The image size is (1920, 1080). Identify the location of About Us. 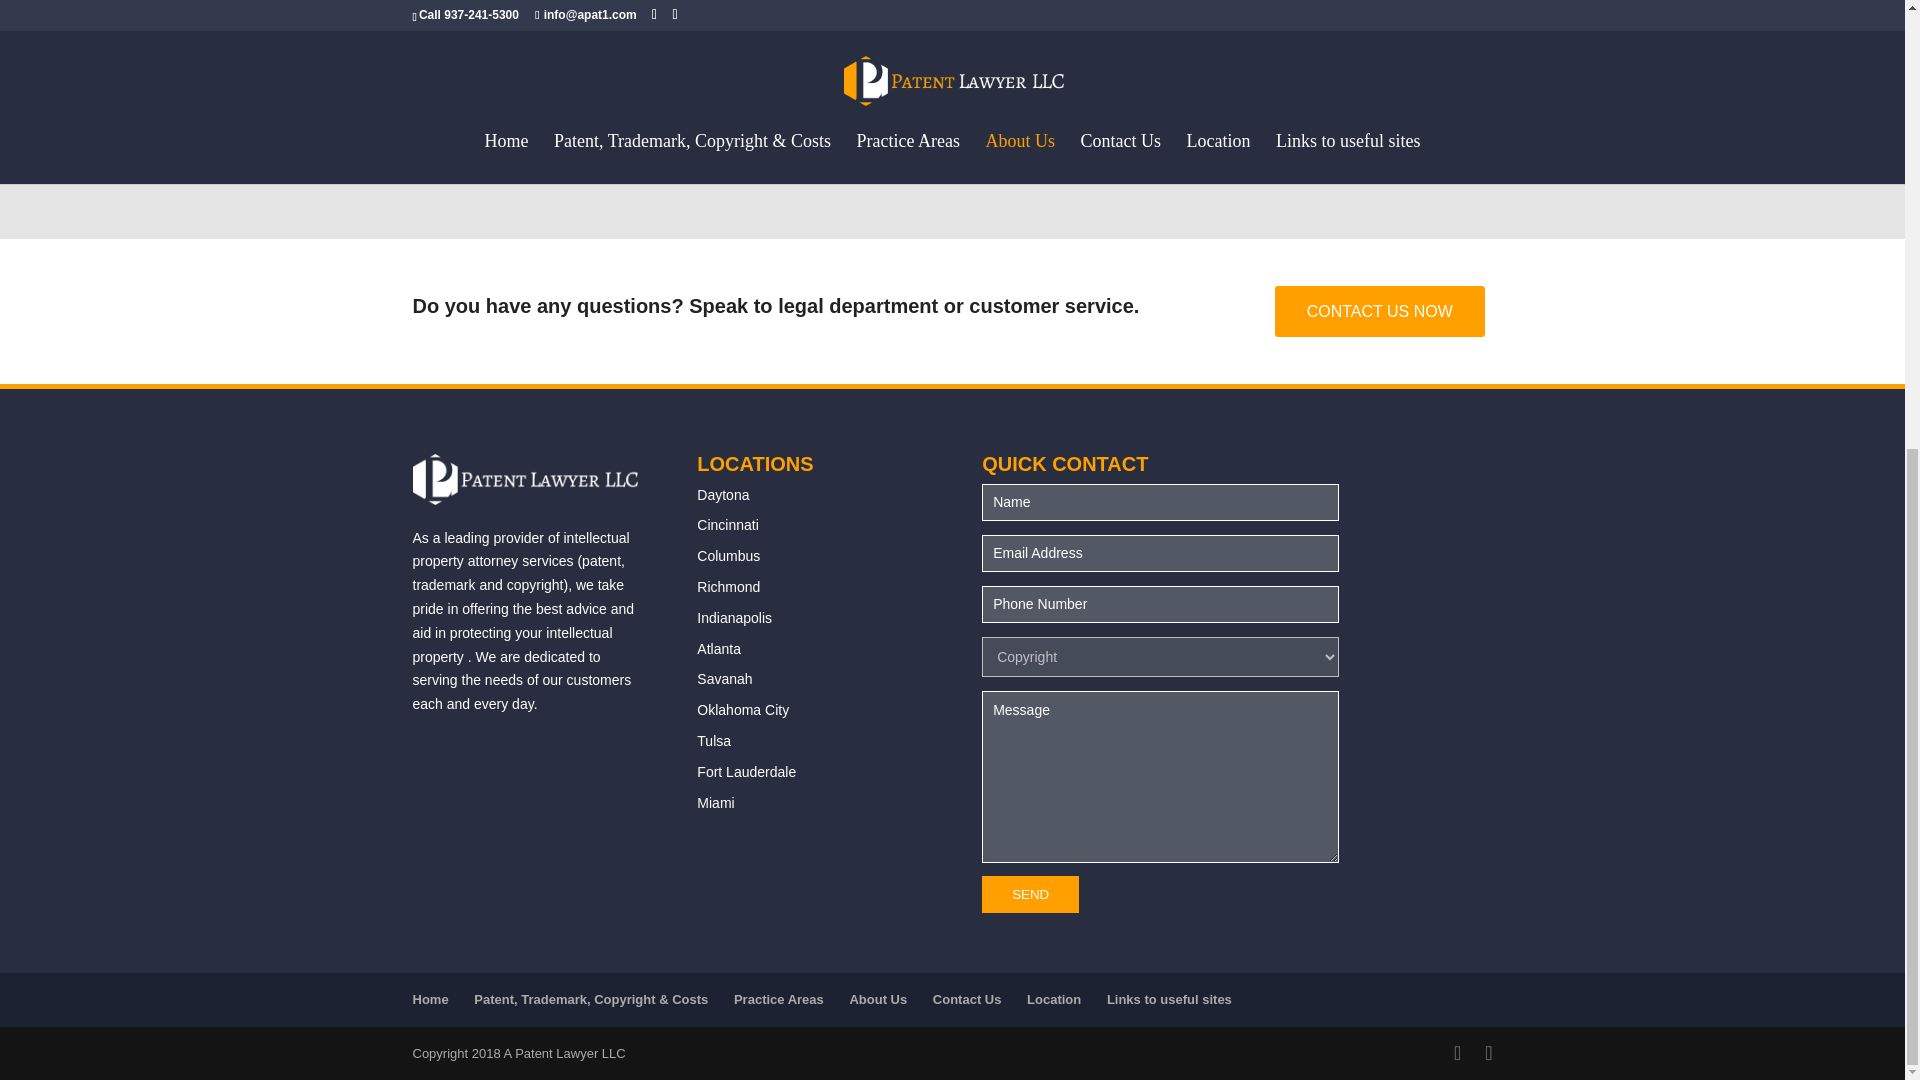
(877, 999).